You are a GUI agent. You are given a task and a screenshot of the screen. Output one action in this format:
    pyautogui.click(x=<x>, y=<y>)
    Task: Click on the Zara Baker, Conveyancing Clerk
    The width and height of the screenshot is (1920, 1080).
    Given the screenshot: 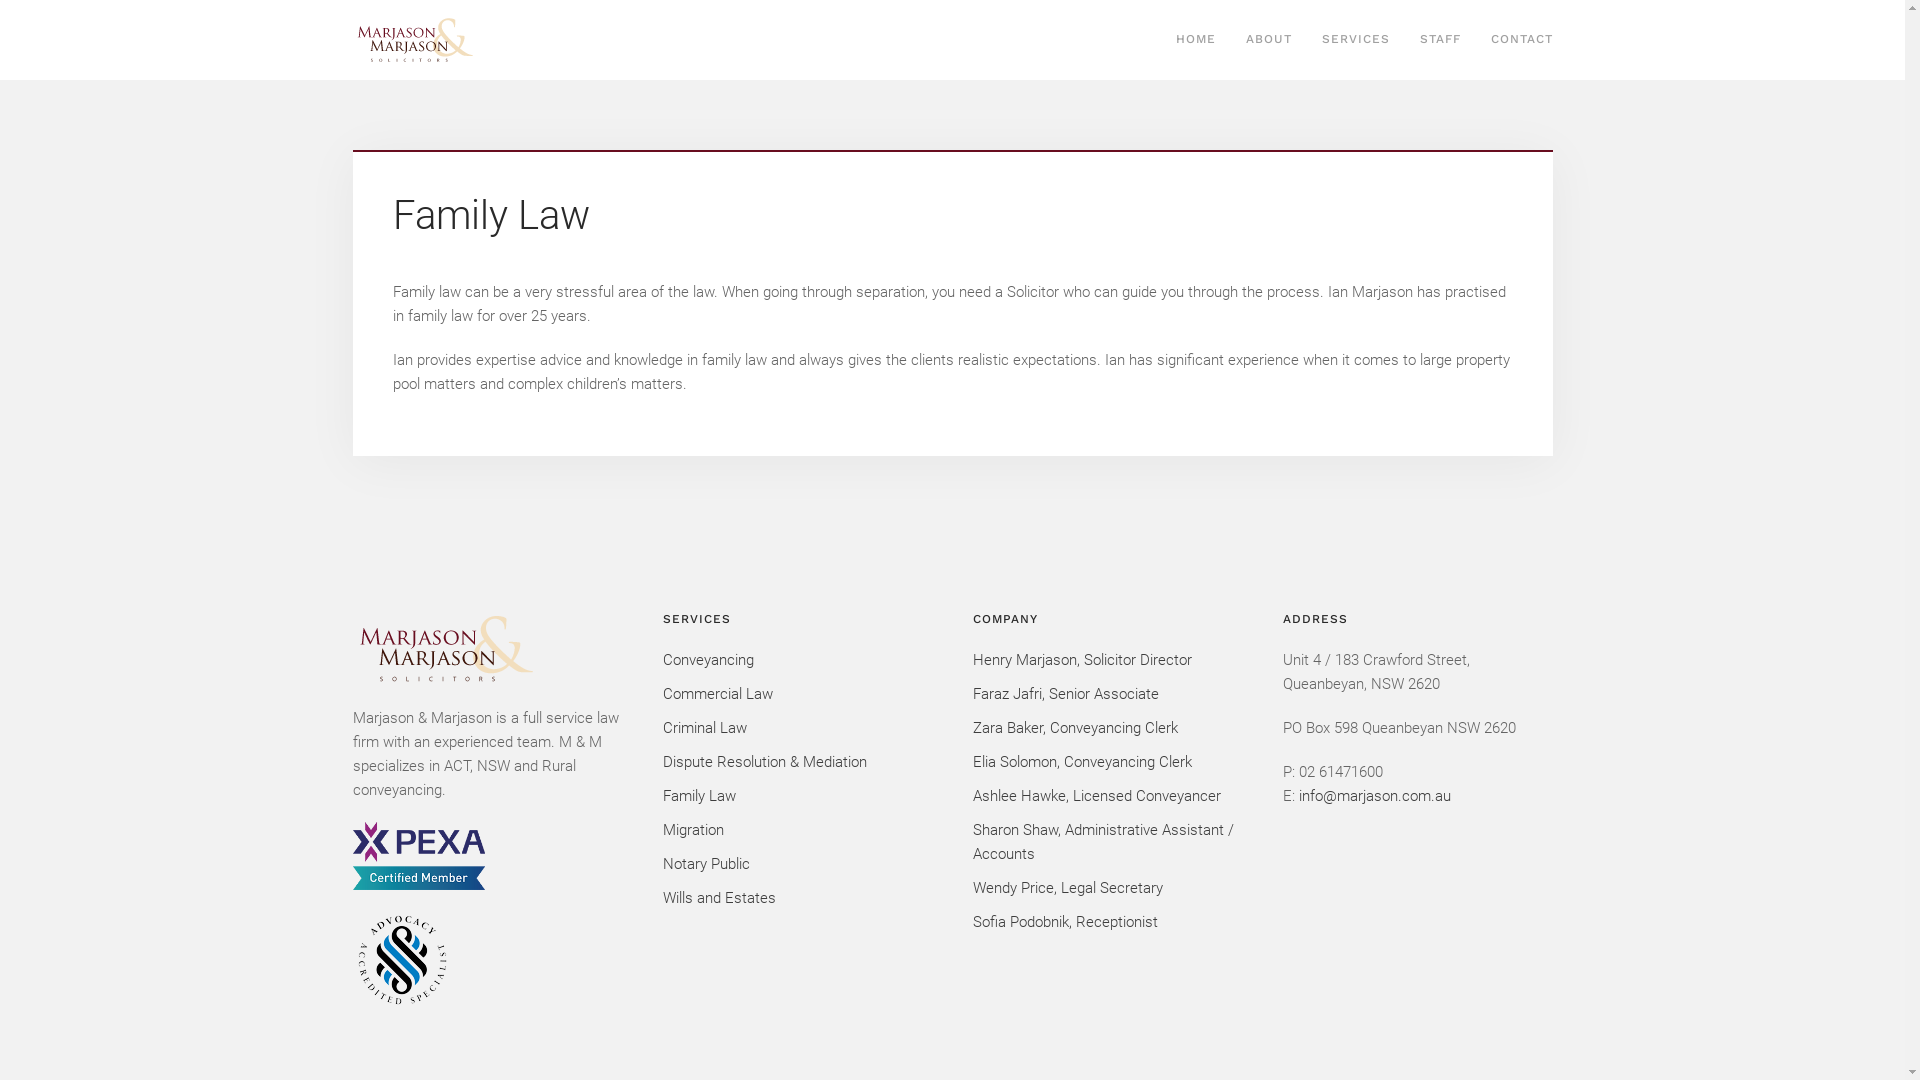 What is the action you would take?
    pyautogui.click(x=1107, y=728)
    